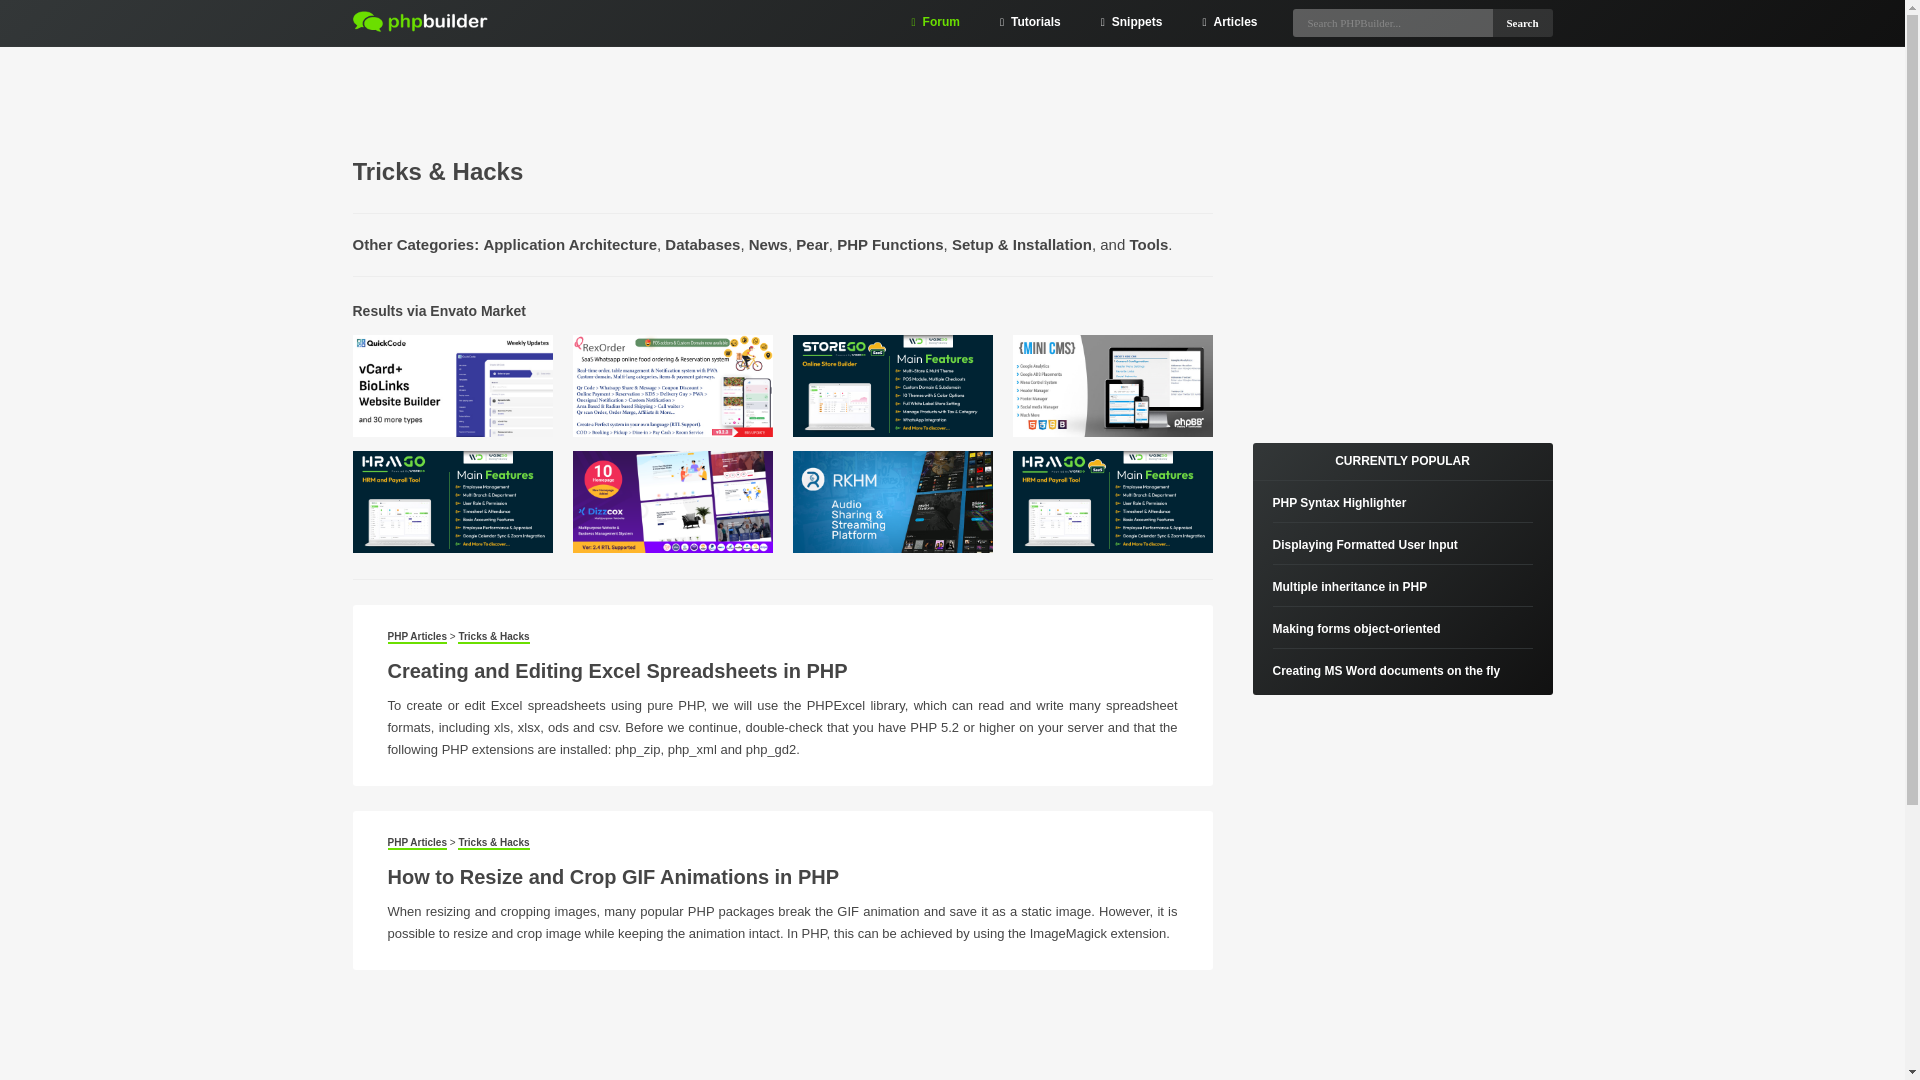 This screenshot has height=1080, width=1920. Describe the element at coordinates (1521, 22) in the screenshot. I see `Search` at that location.